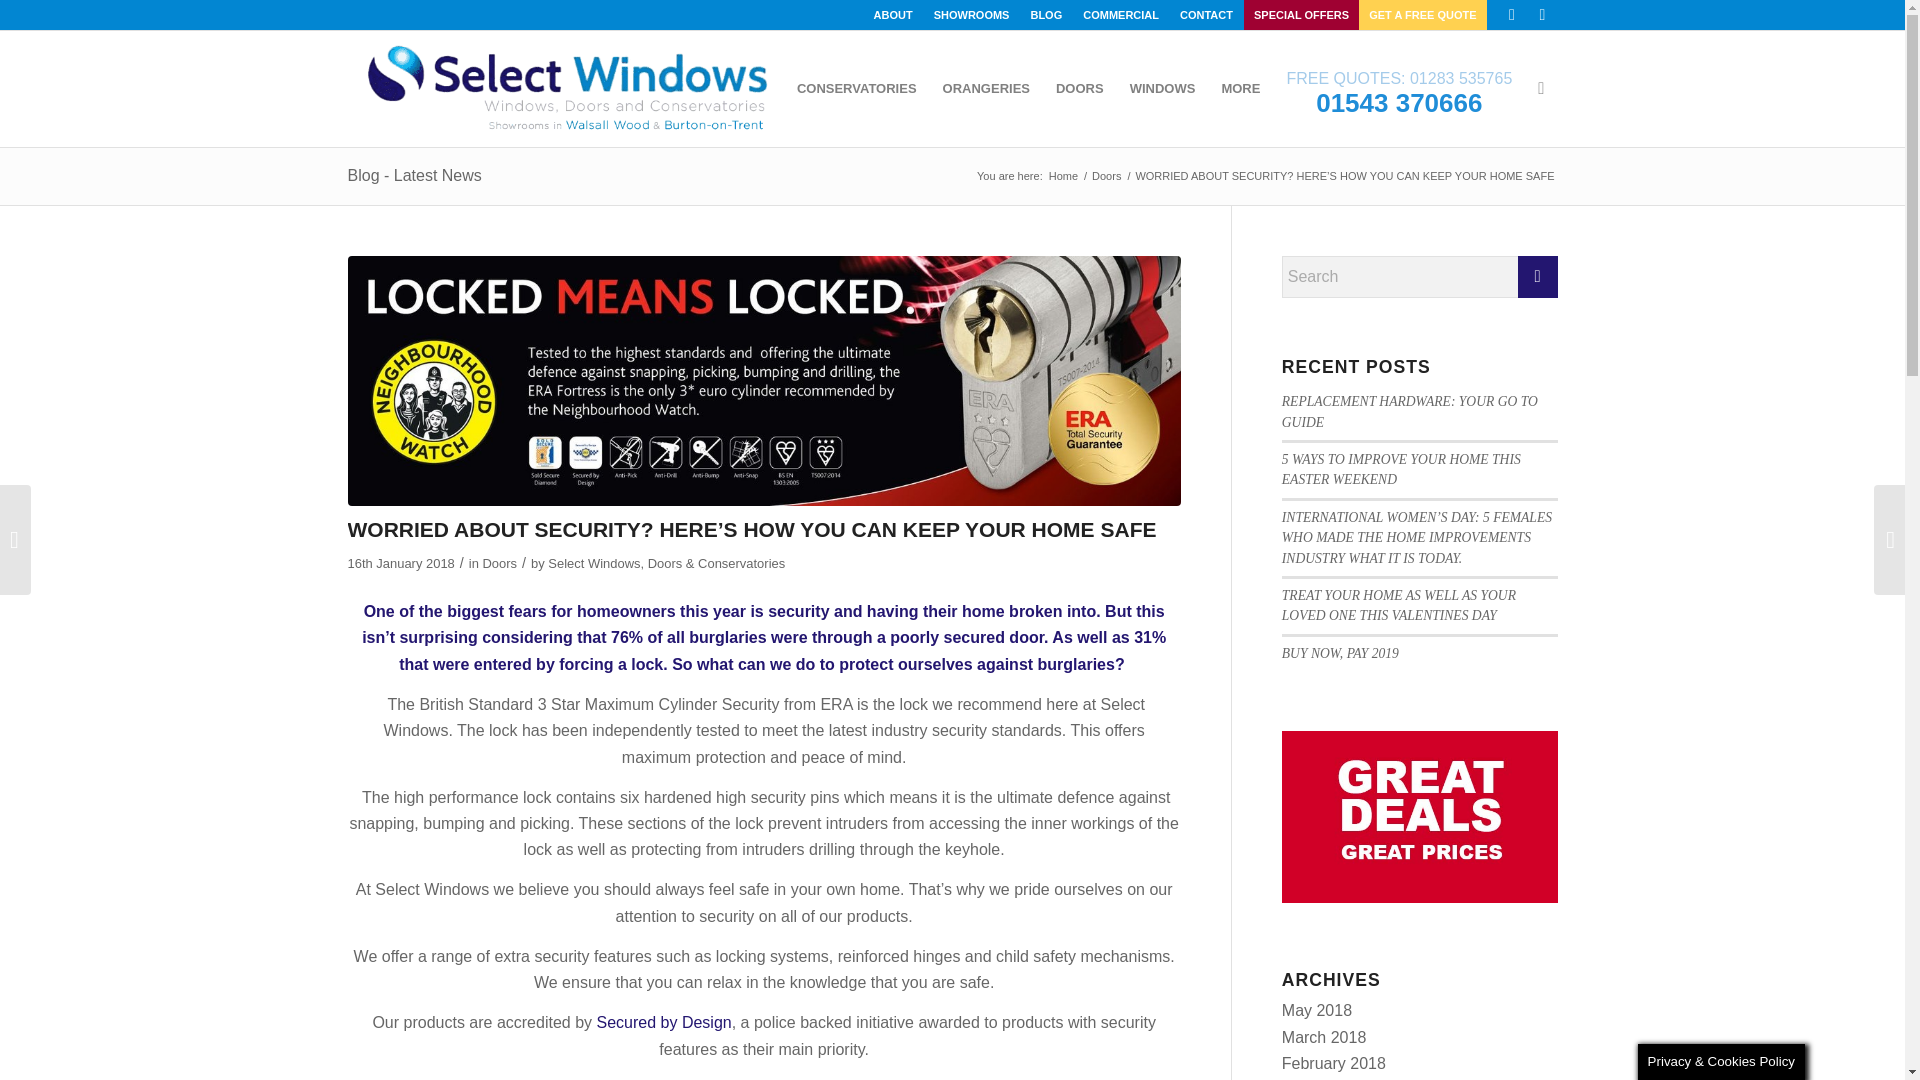 The width and height of the screenshot is (1920, 1080). I want to click on COMMERCIAL, so click(1120, 15).